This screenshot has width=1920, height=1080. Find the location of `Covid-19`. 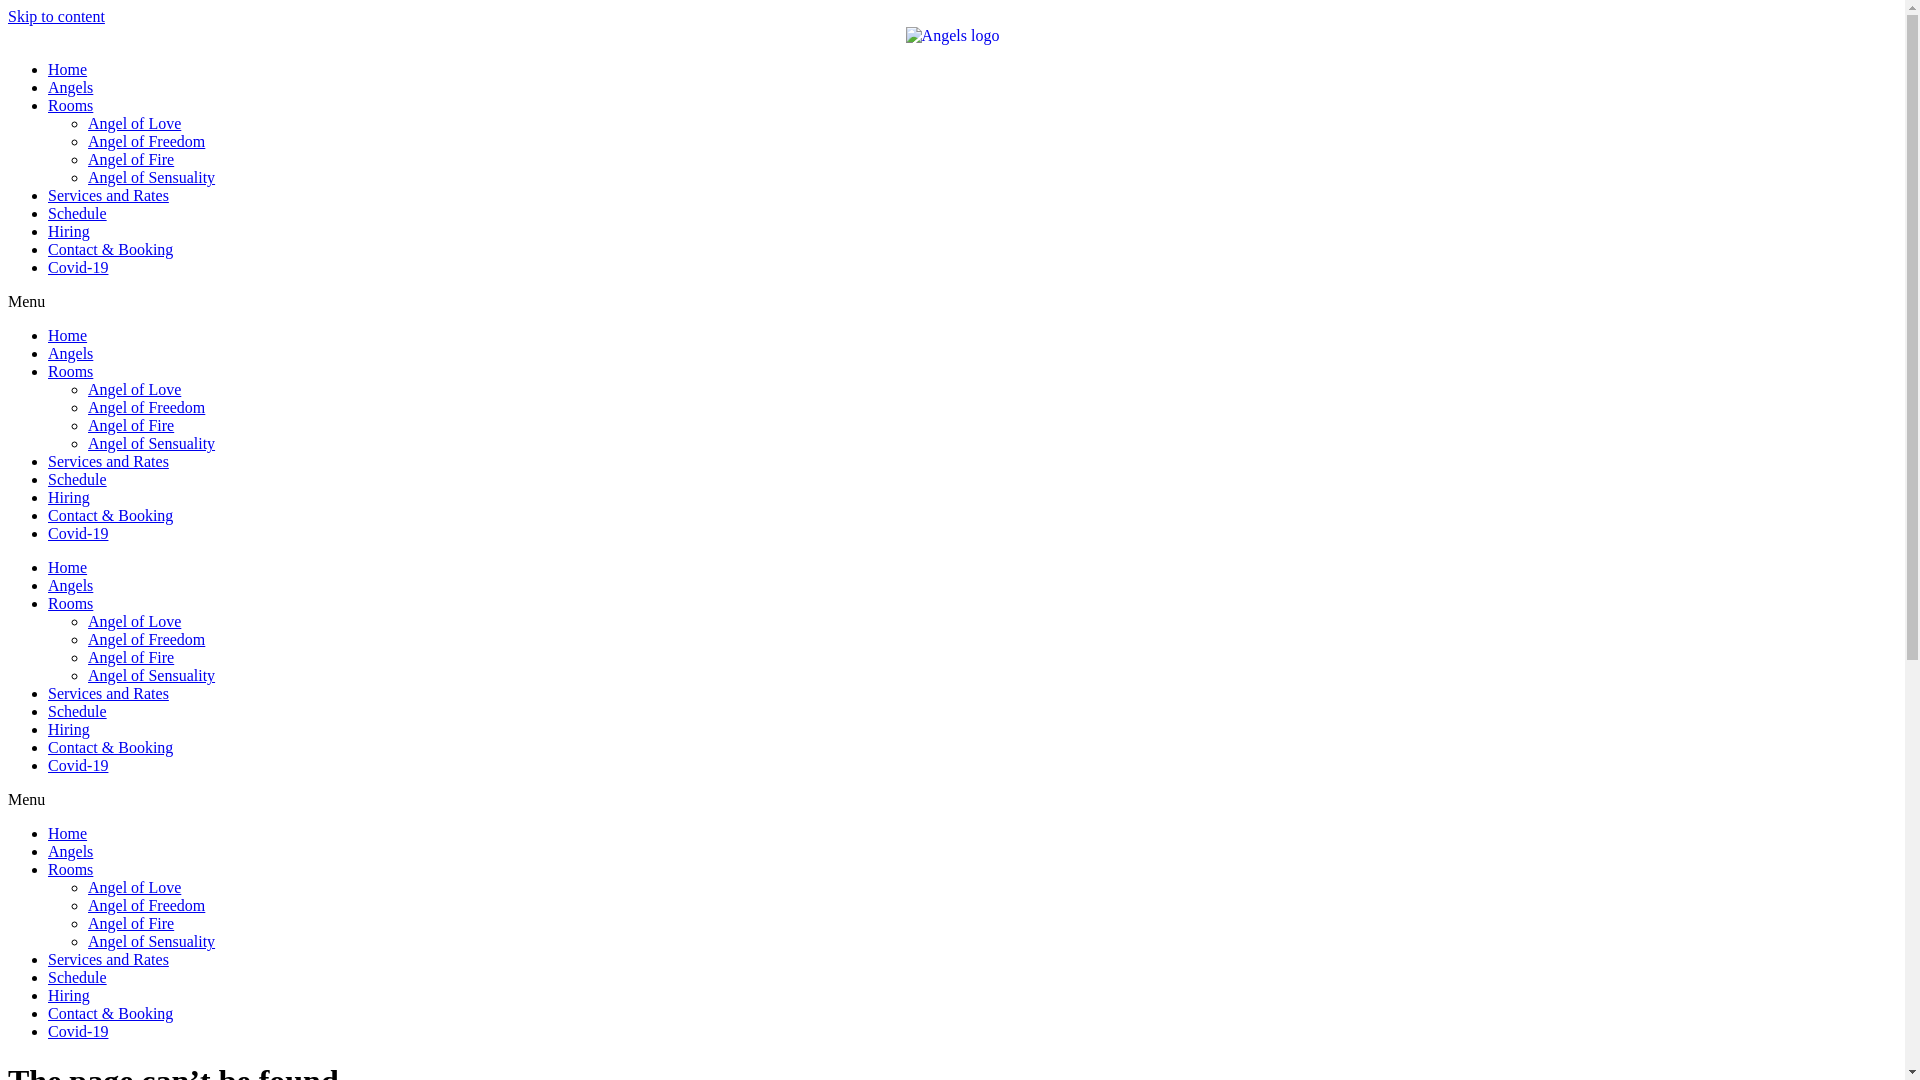

Covid-19 is located at coordinates (78, 268).